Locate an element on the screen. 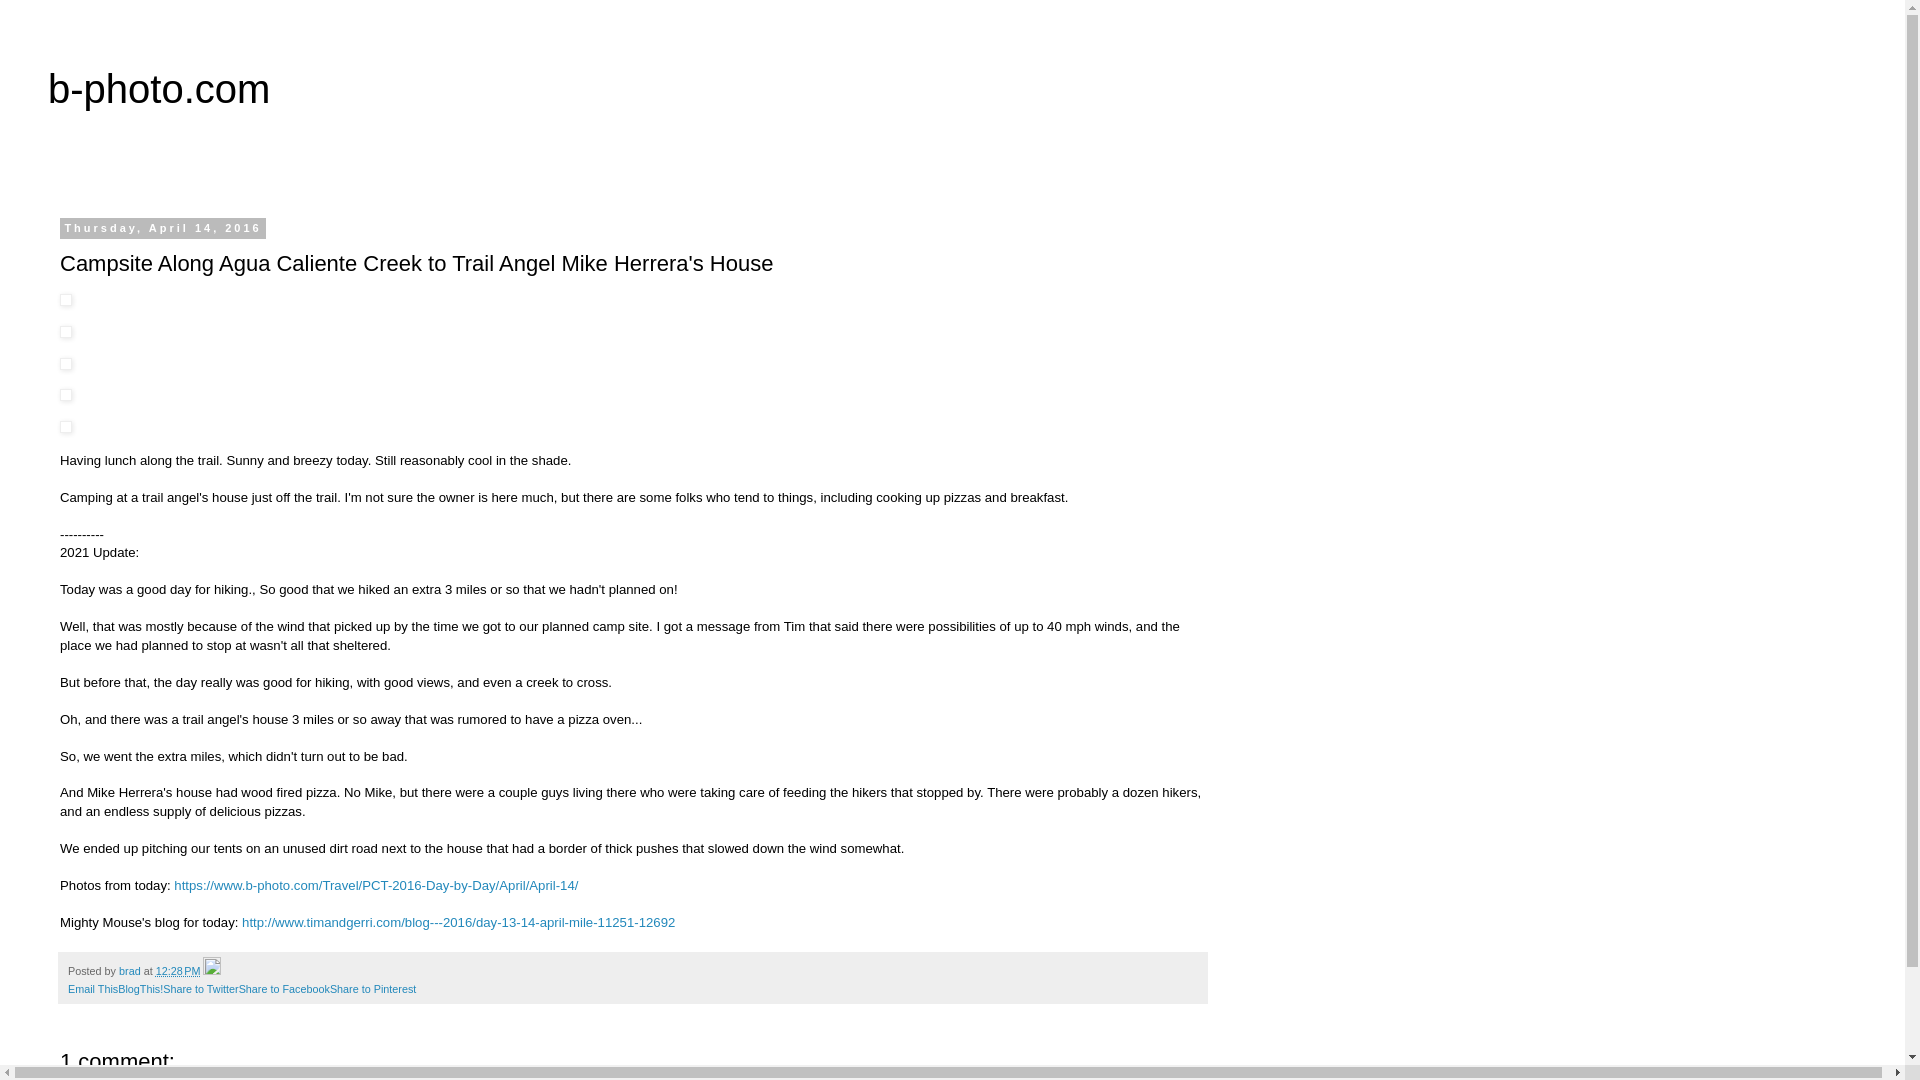 The height and width of the screenshot is (1080, 1920). Share to Twitter is located at coordinates (200, 988).